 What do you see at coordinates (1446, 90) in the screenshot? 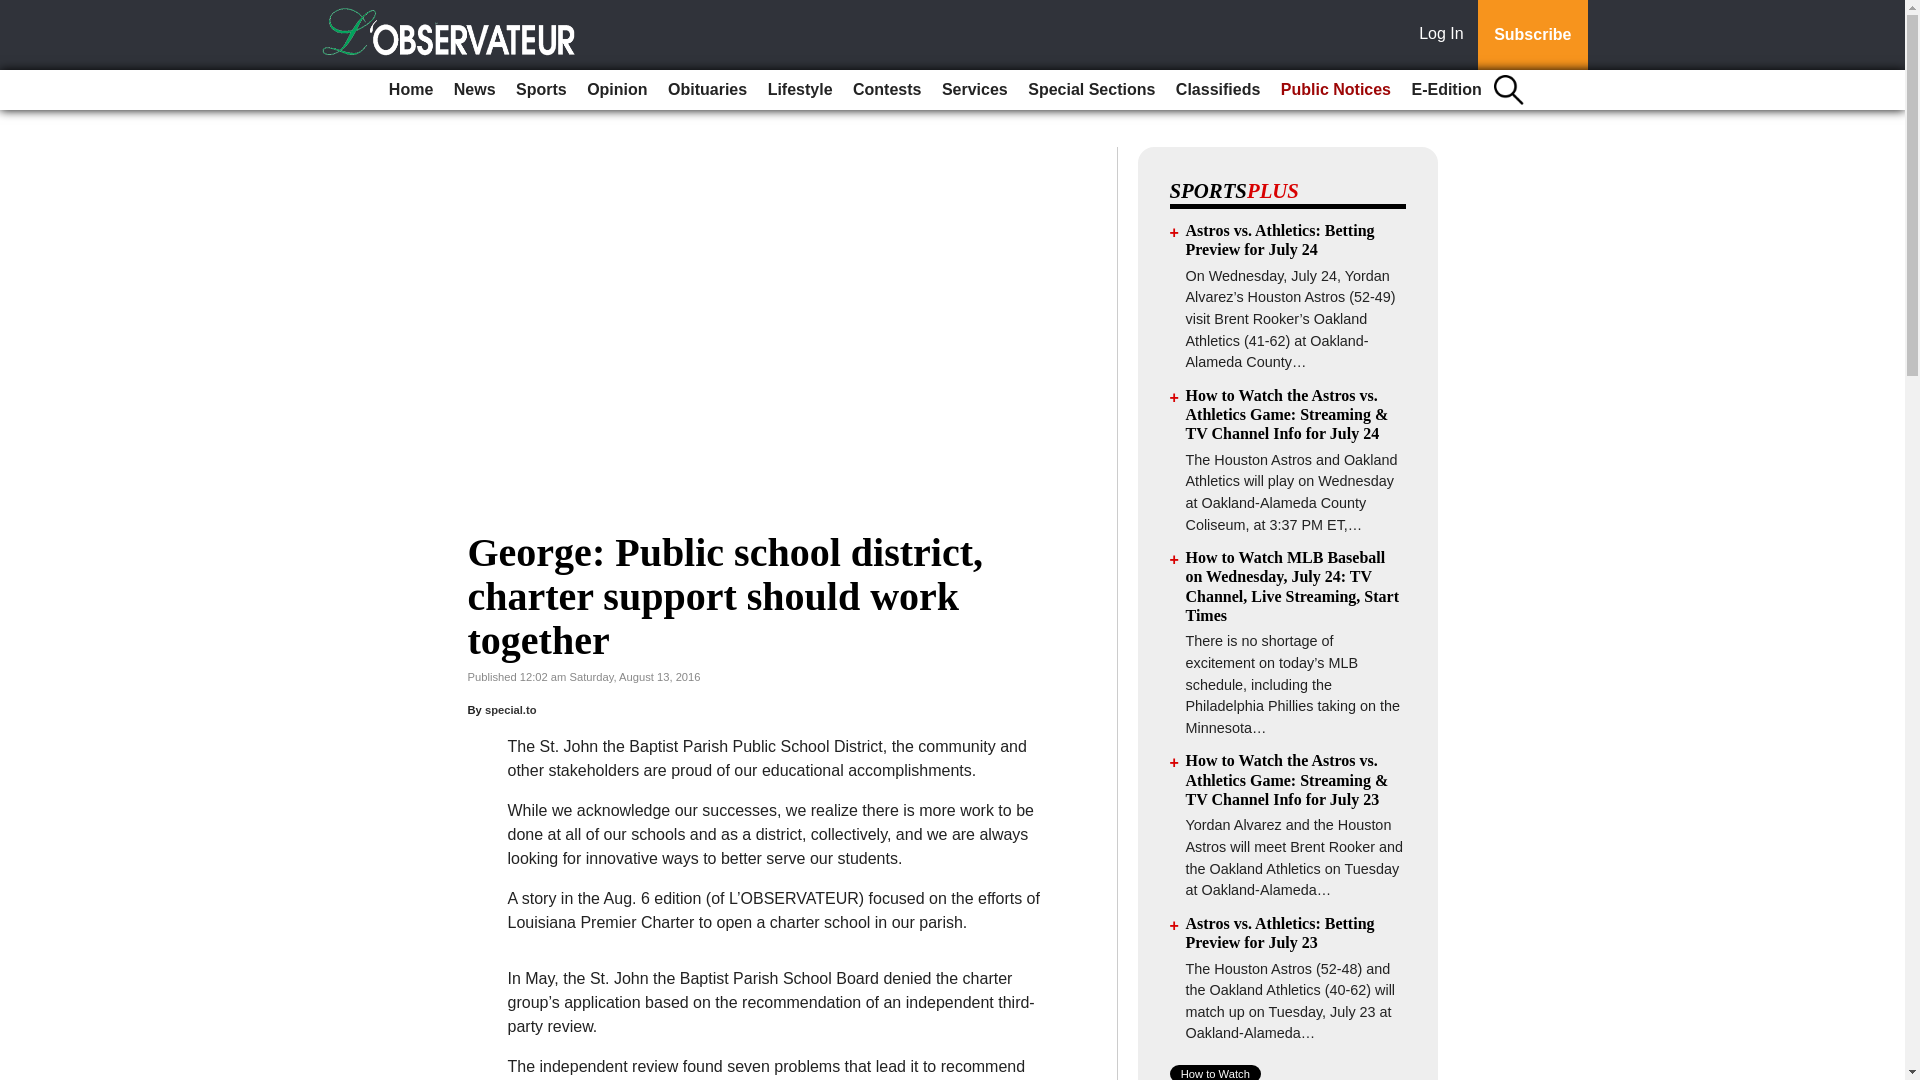
I see `E-Edition` at bounding box center [1446, 90].